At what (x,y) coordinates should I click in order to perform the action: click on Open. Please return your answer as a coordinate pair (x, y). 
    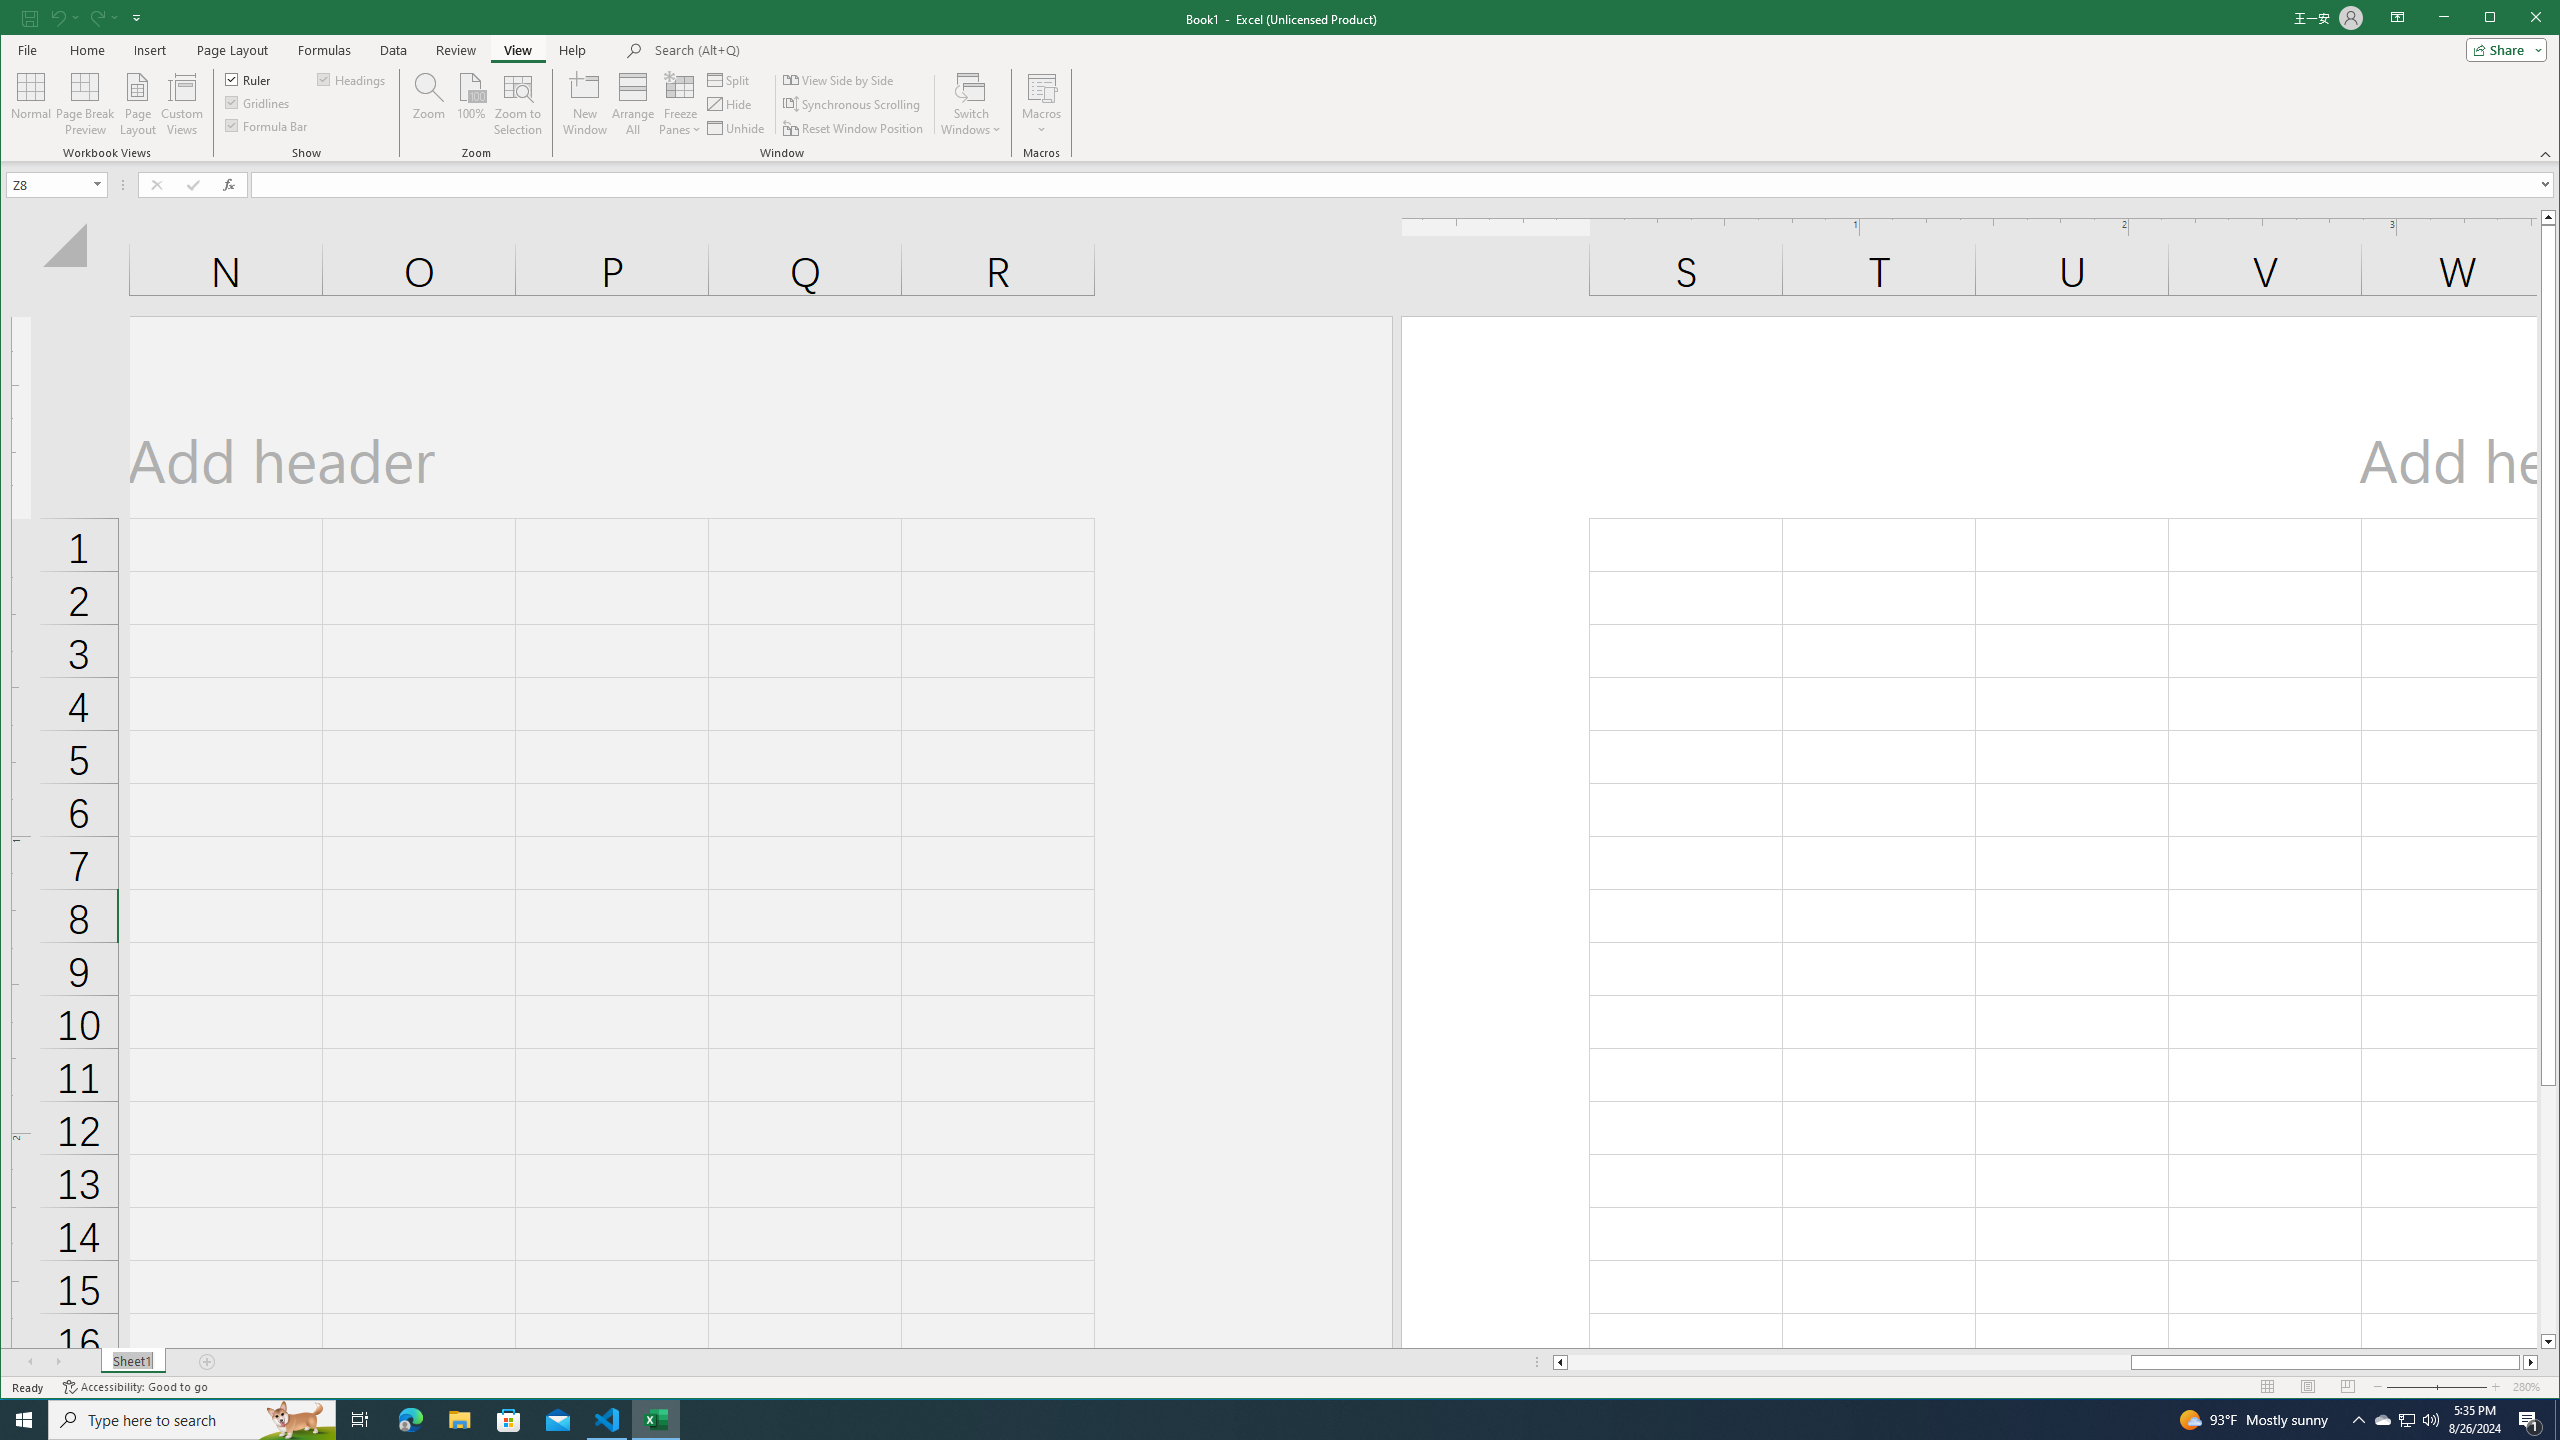
    Looking at the image, I should click on (509, 1420).